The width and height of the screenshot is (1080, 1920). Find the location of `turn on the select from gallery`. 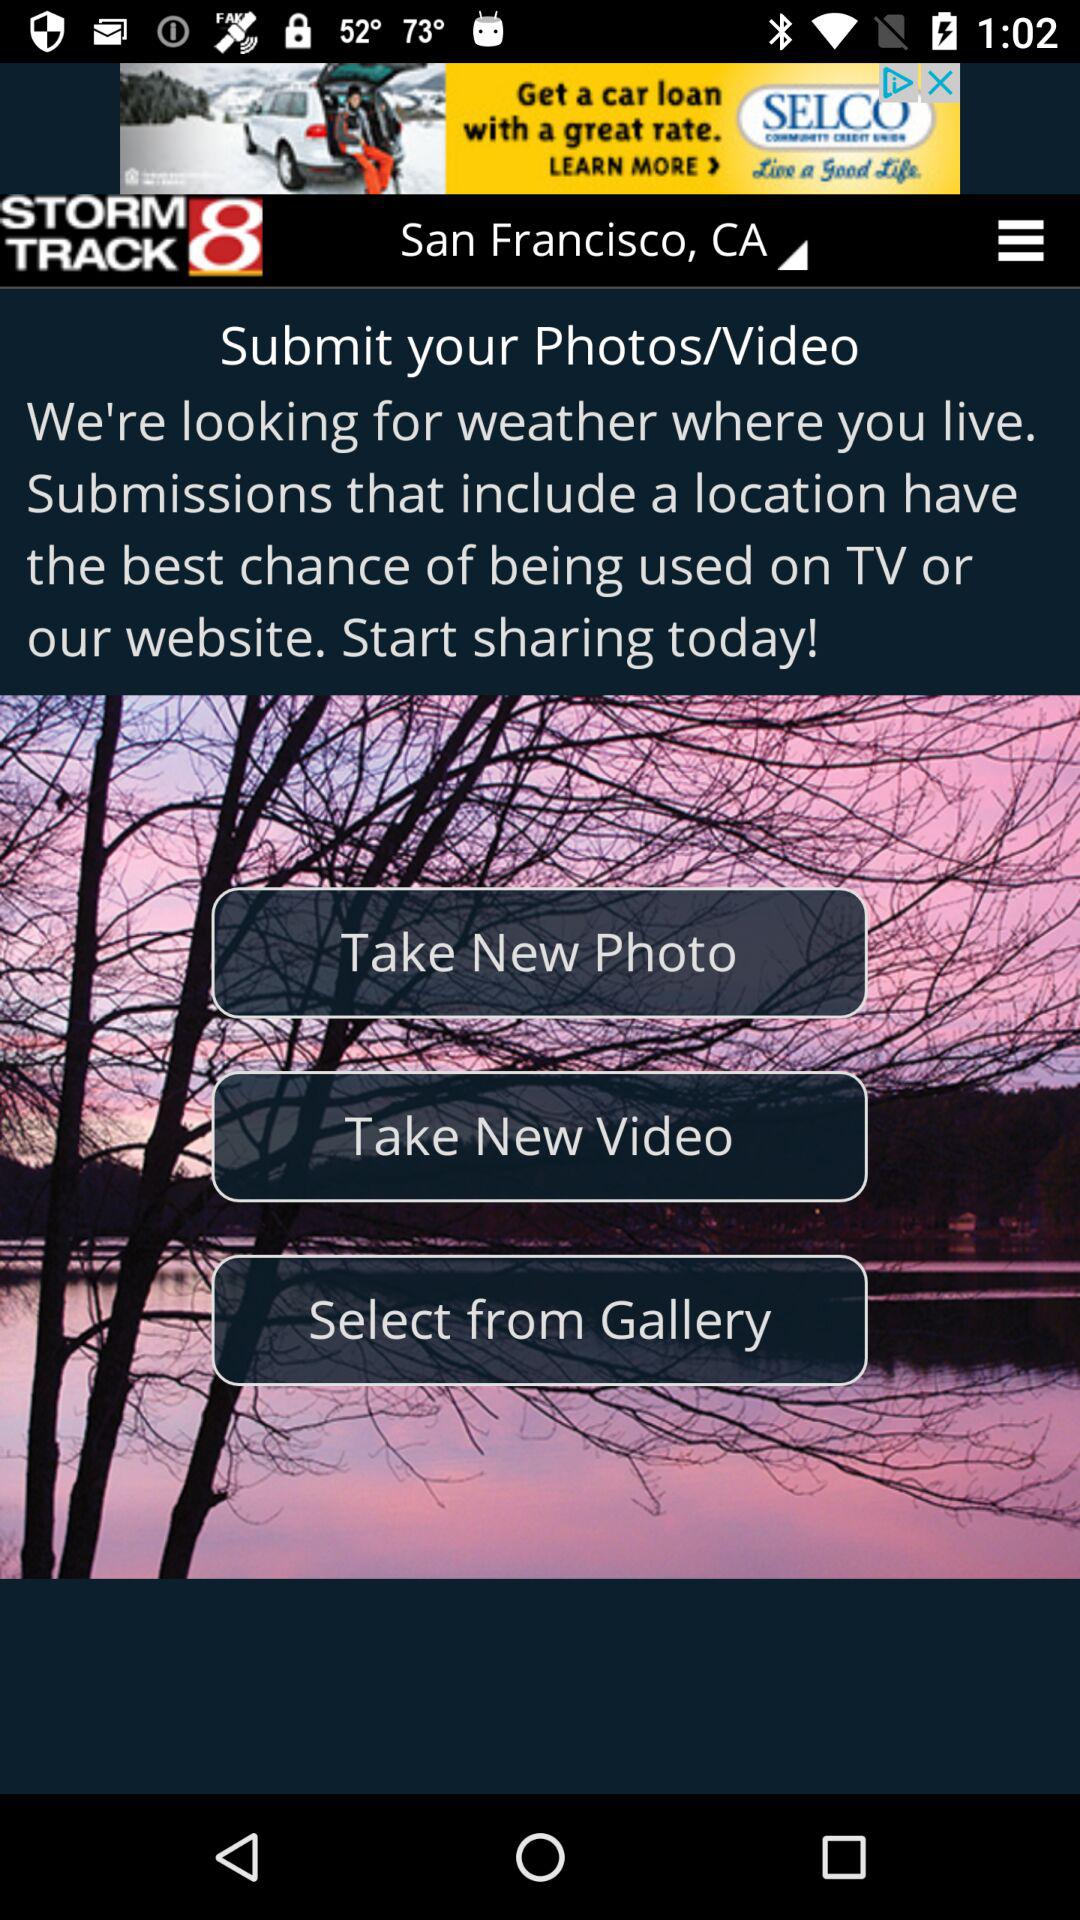

turn on the select from gallery is located at coordinates (539, 1320).